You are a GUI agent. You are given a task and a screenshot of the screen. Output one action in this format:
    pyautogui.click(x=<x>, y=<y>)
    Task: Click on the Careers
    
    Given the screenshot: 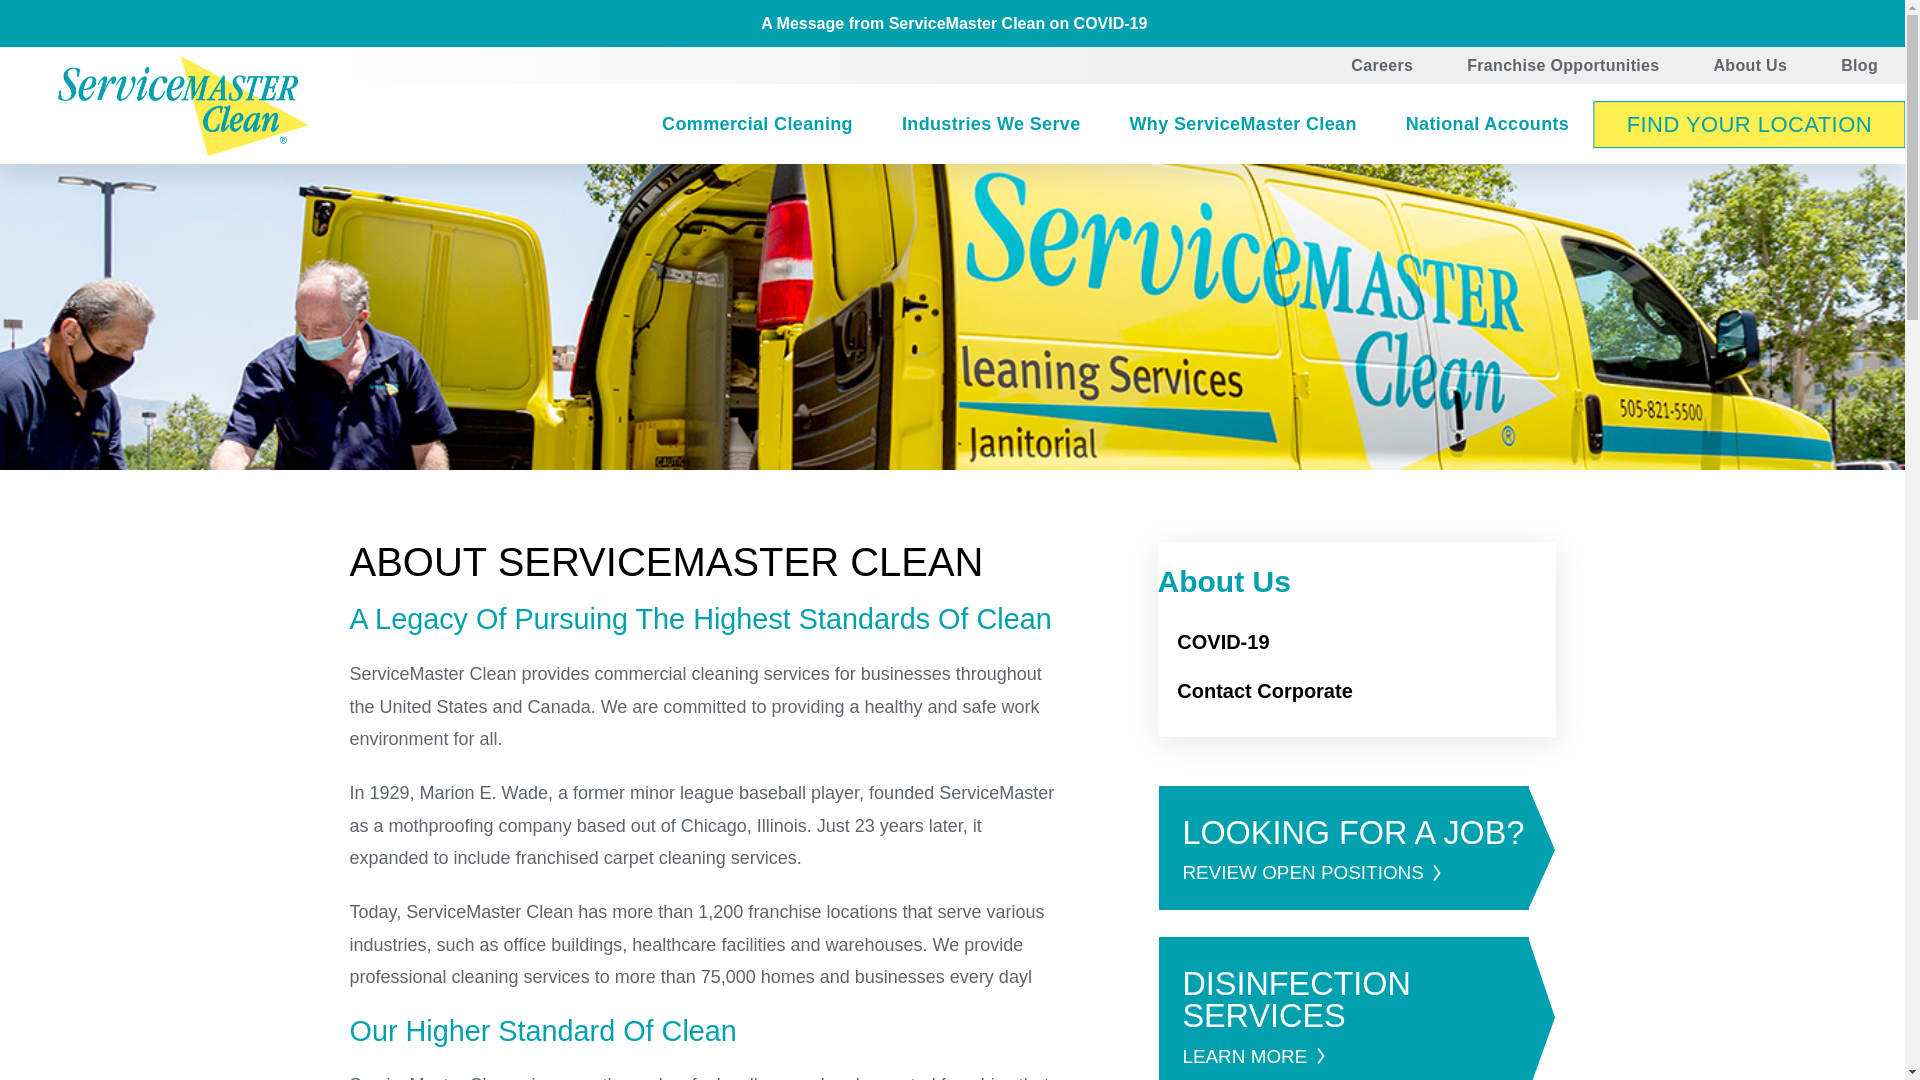 What is the action you would take?
    pyautogui.click(x=1382, y=66)
    